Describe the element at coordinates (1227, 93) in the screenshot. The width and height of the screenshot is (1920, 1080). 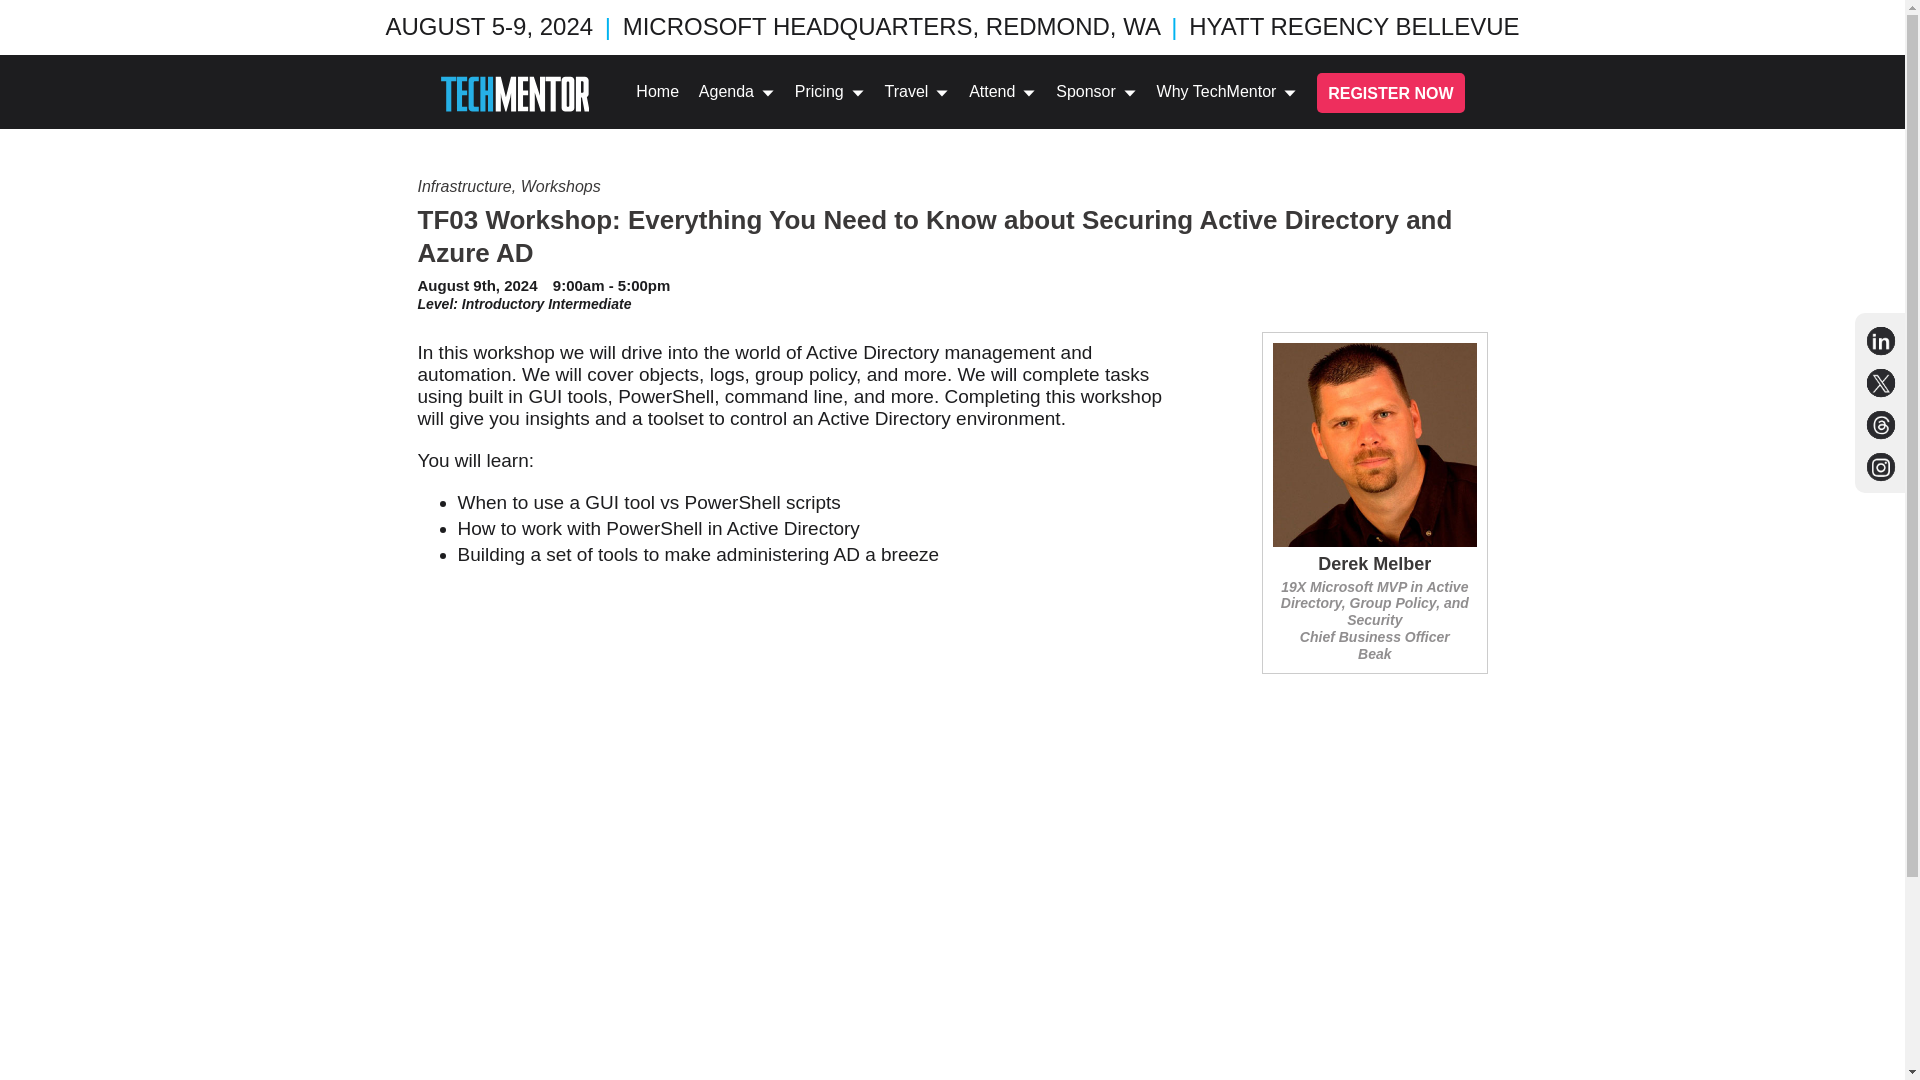
I see `Why TechMentor` at that location.